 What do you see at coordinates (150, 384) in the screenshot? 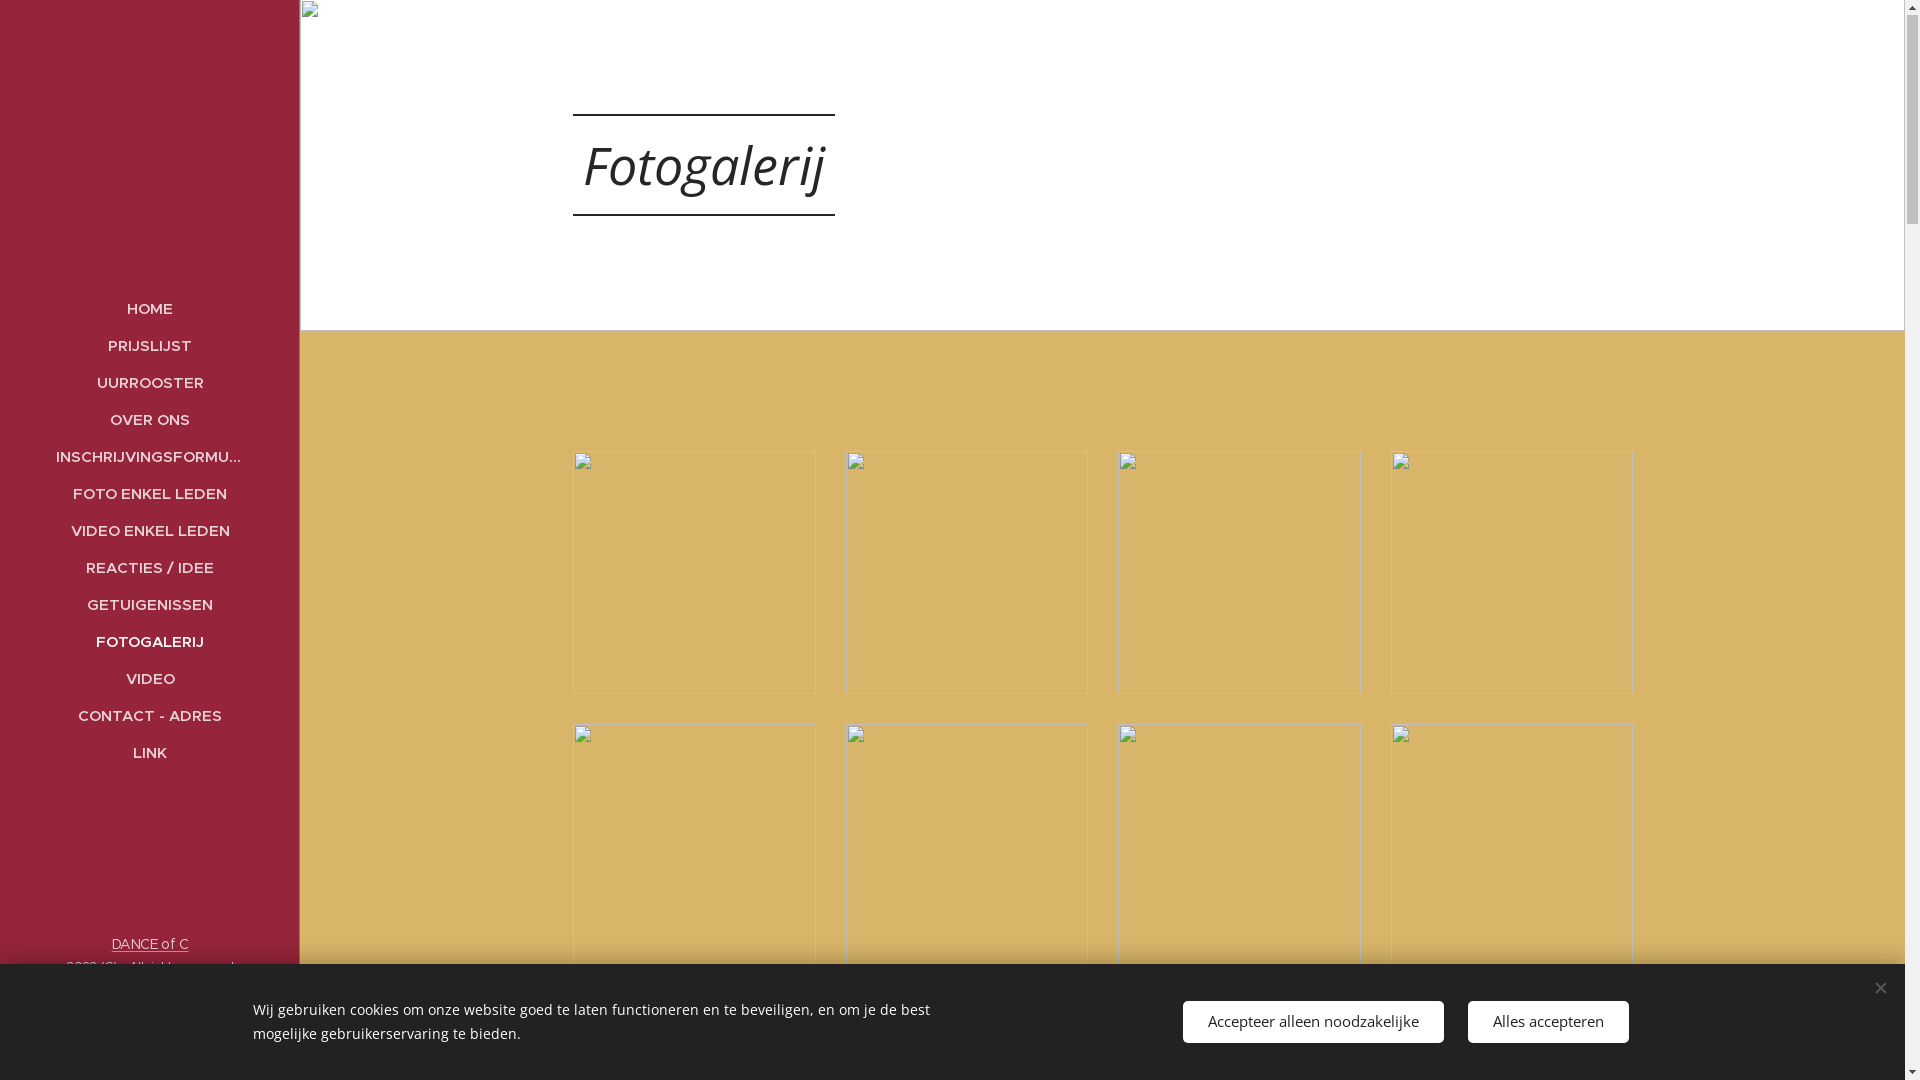
I see `UURROOSTER` at bounding box center [150, 384].